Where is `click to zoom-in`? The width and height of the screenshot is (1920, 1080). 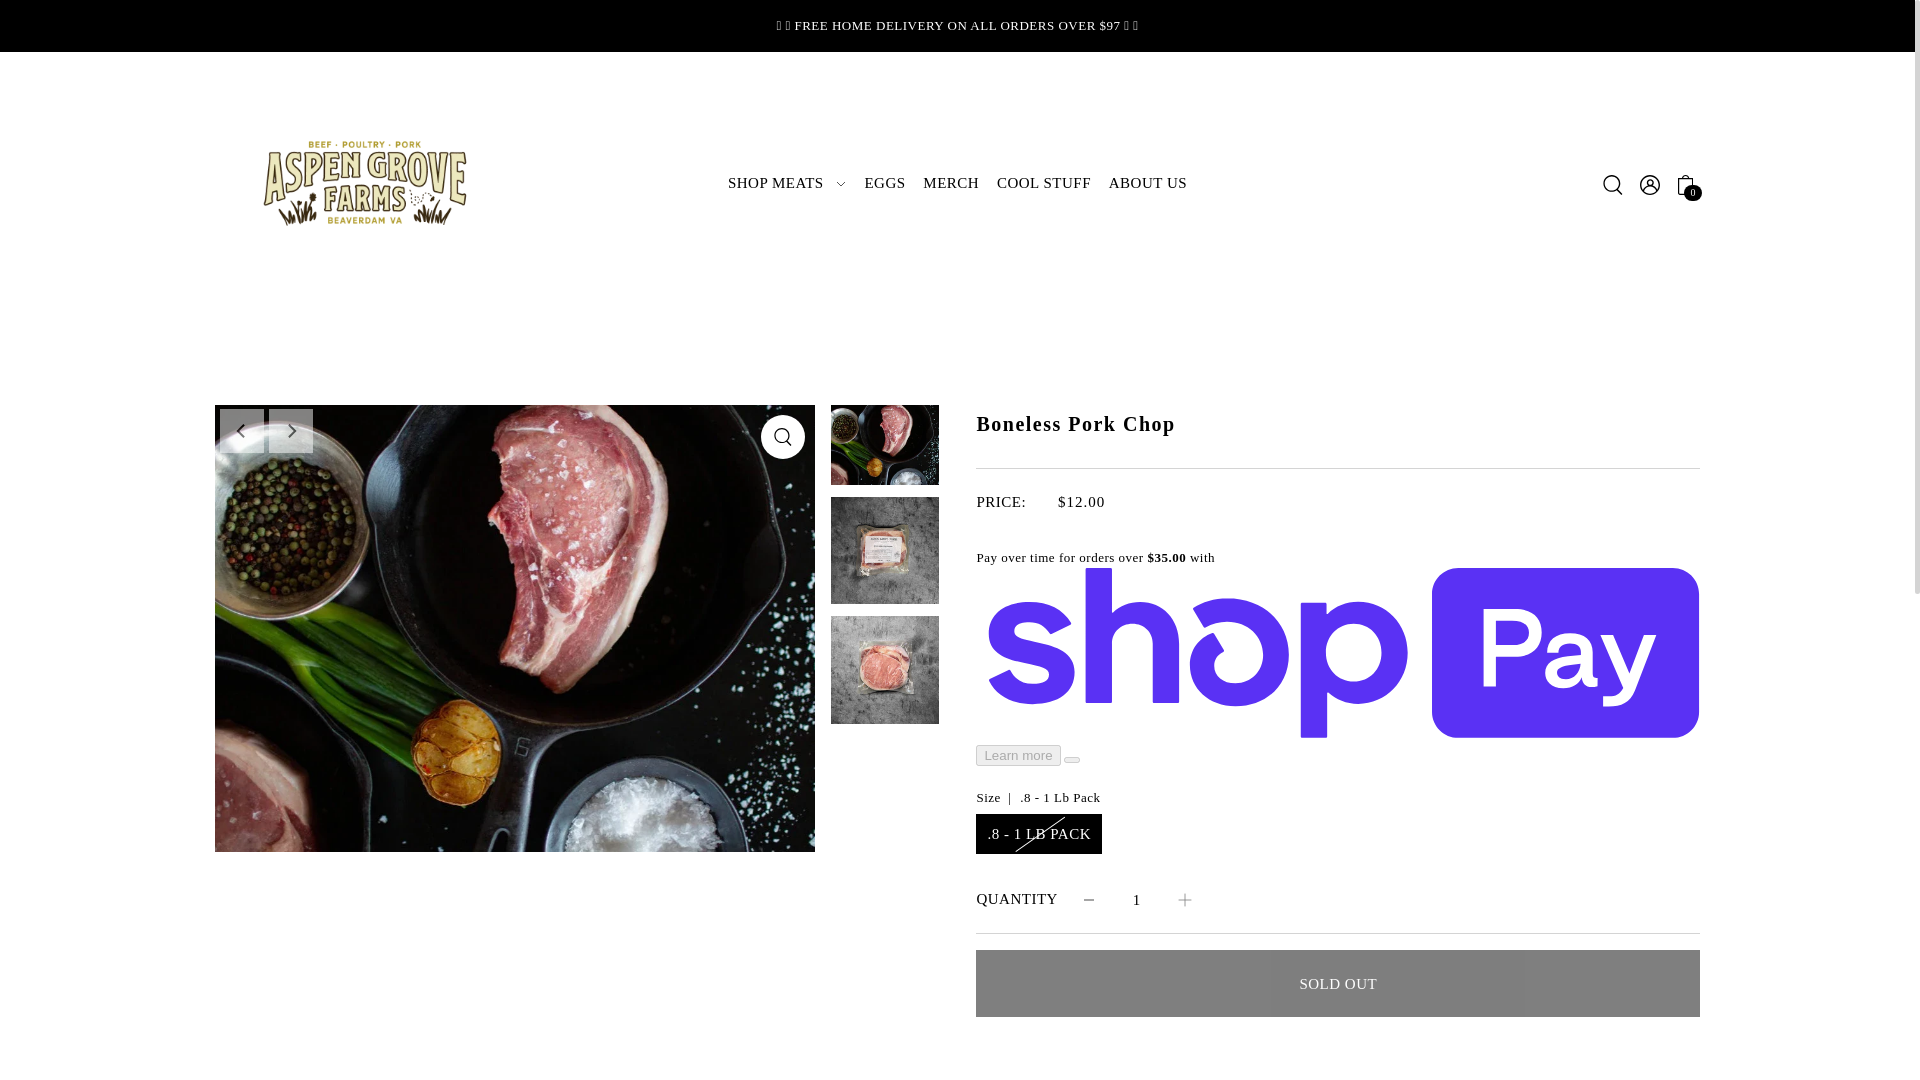 click to zoom-in is located at coordinates (782, 436).